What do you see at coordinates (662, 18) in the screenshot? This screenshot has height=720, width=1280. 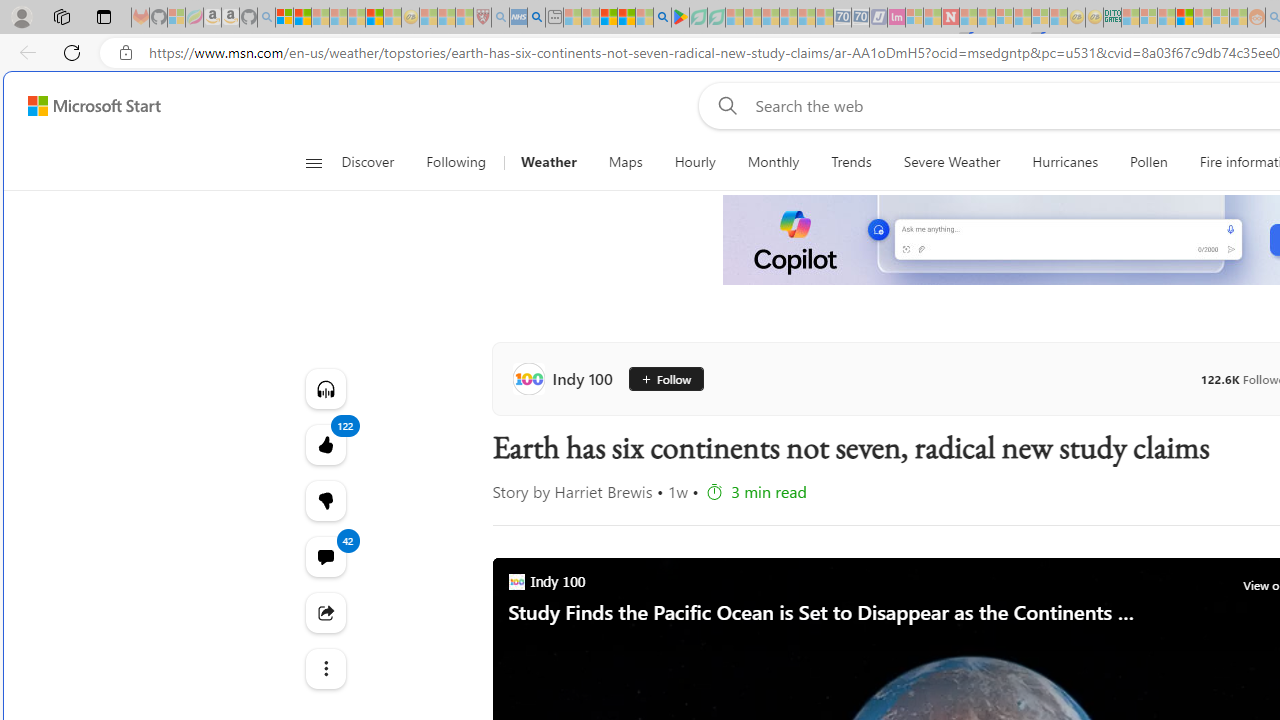 I see `google - Search` at bounding box center [662, 18].